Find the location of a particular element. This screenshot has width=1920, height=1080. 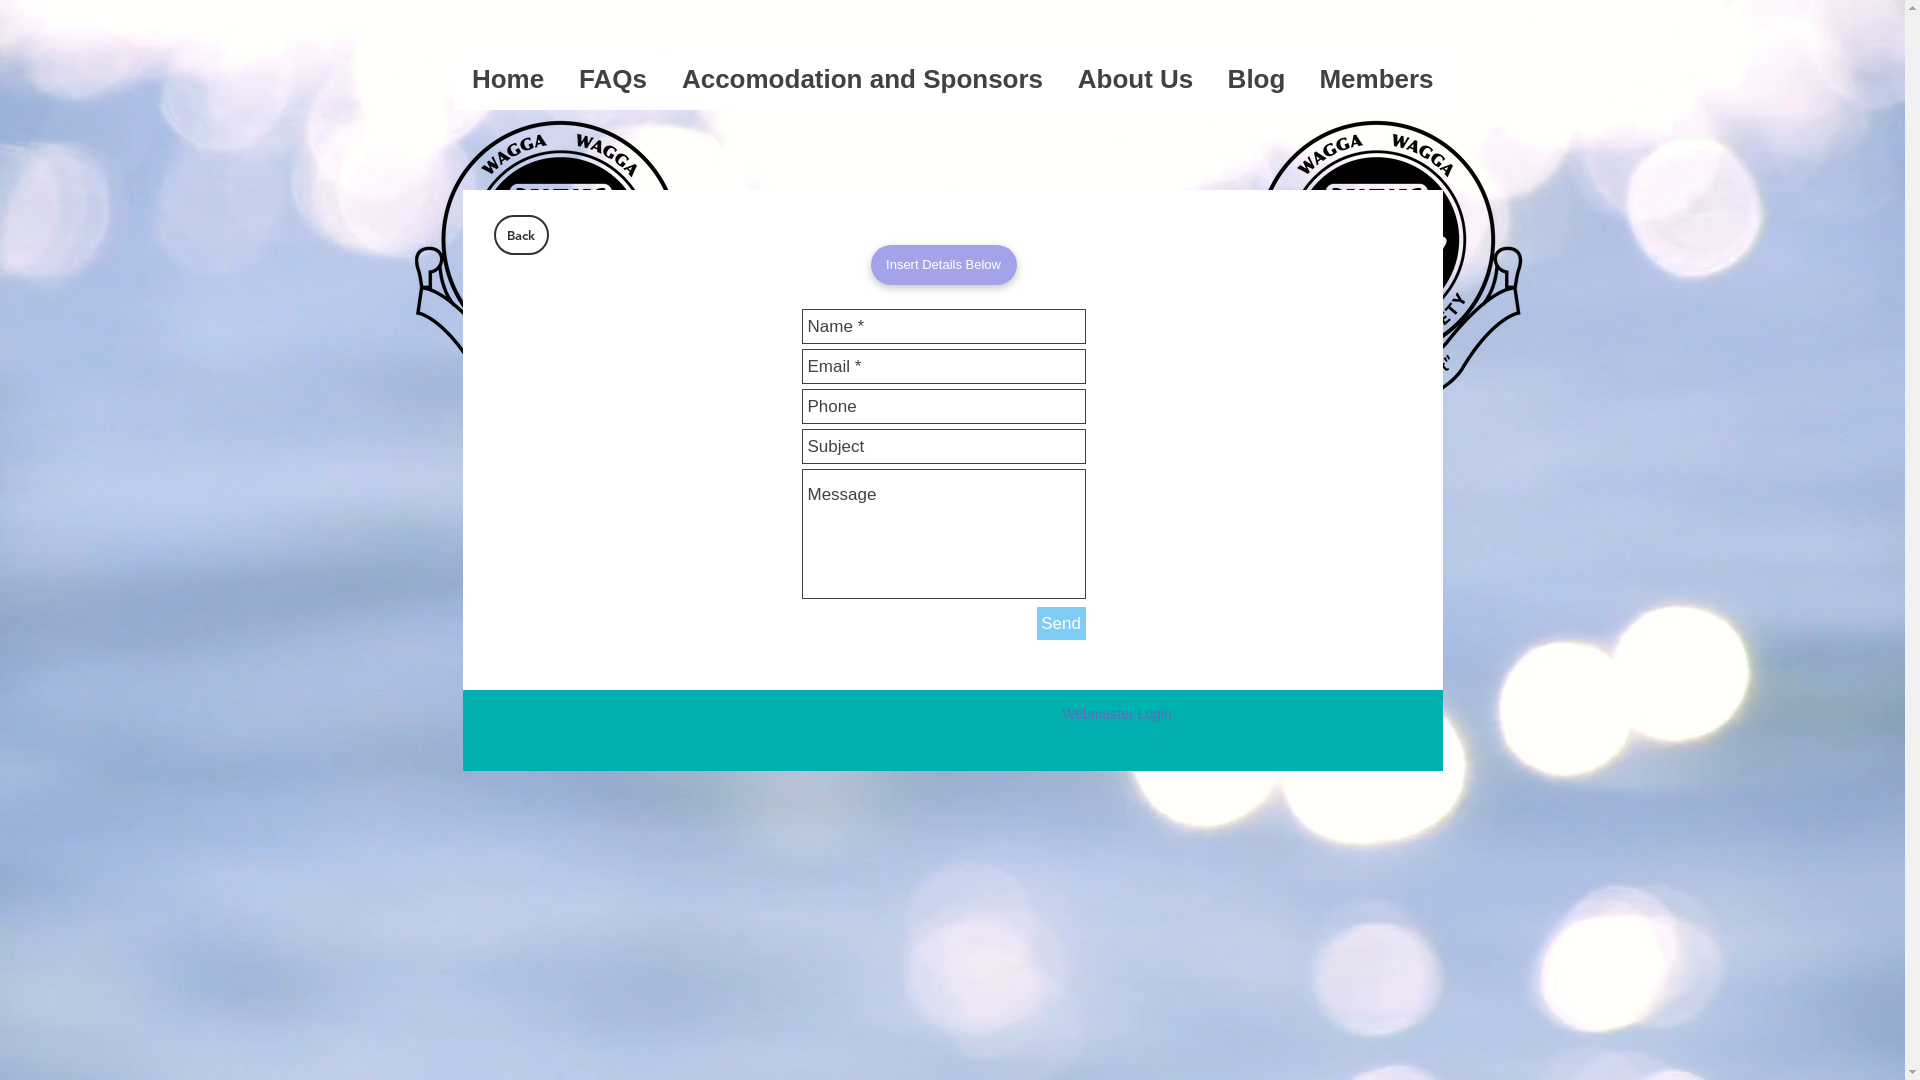

About Us is located at coordinates (1135, 86).